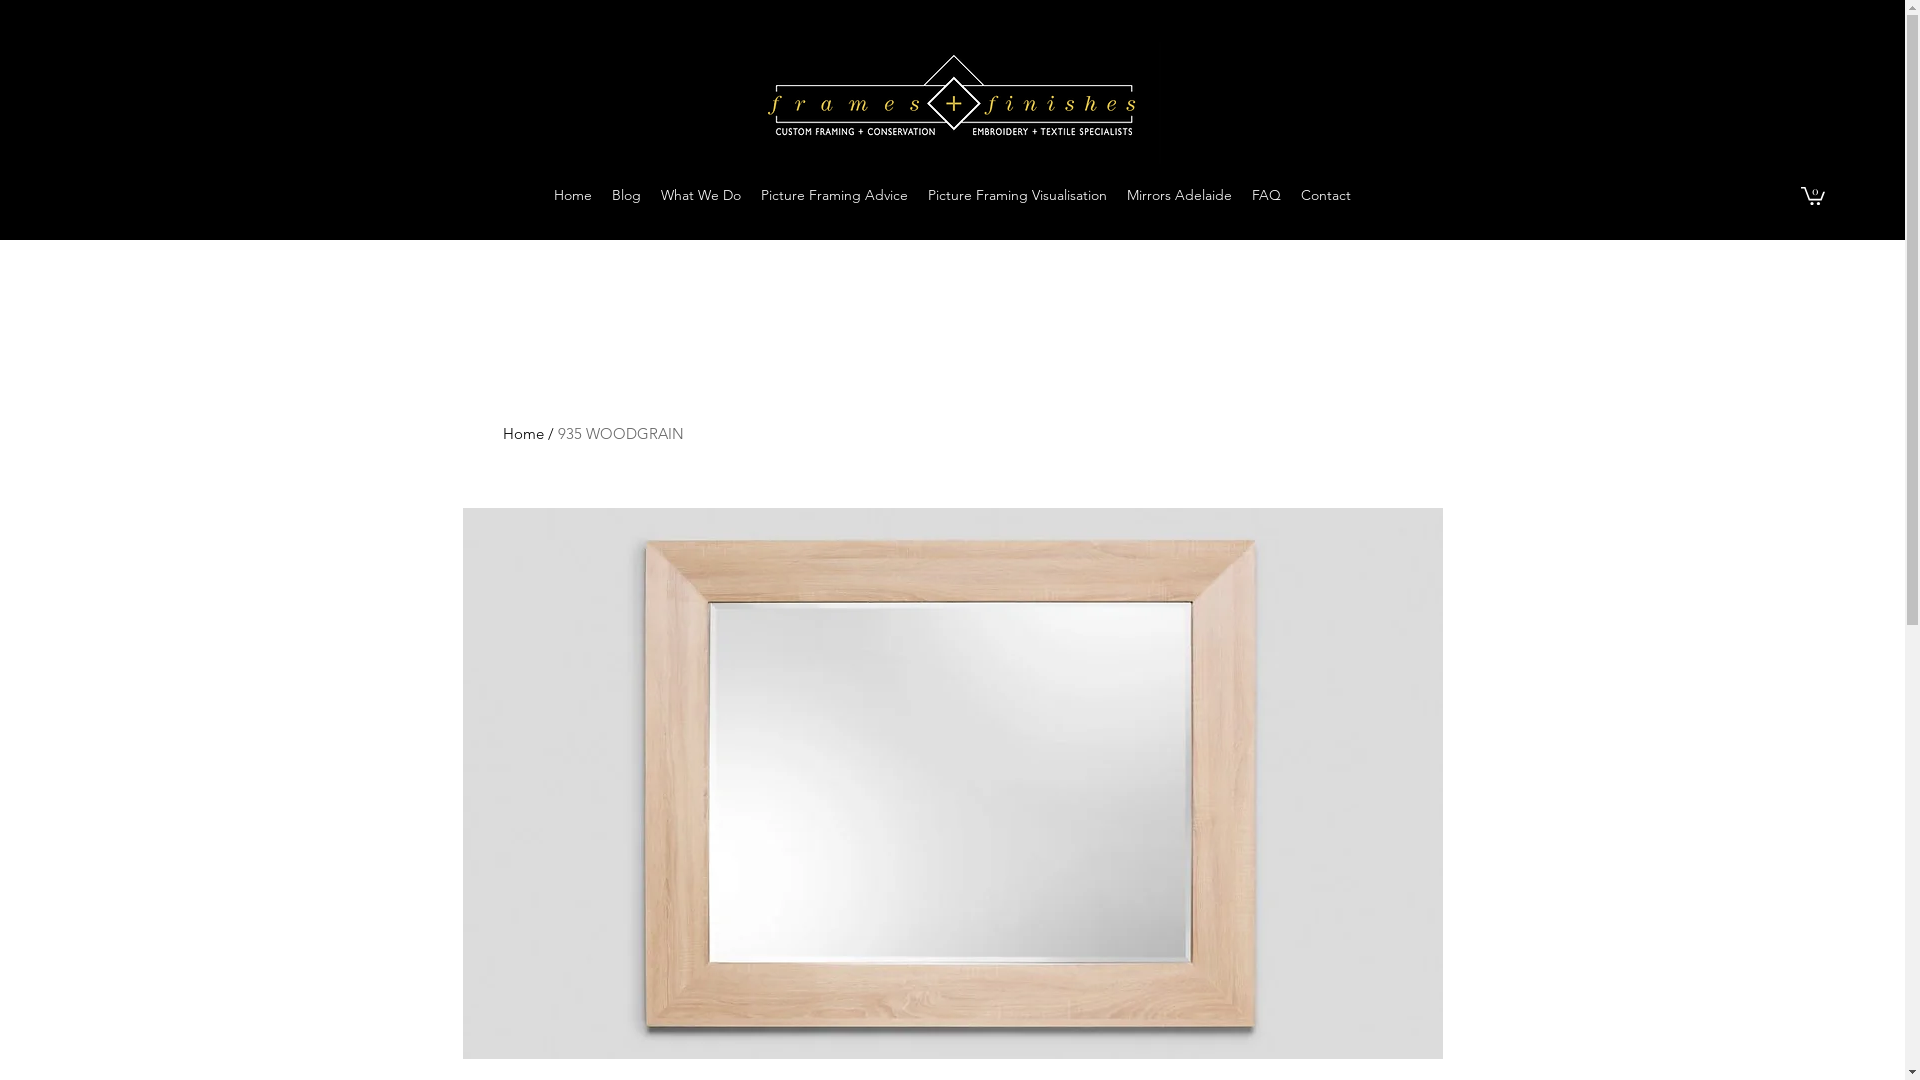  I want to click on Home, so click(573, 195).